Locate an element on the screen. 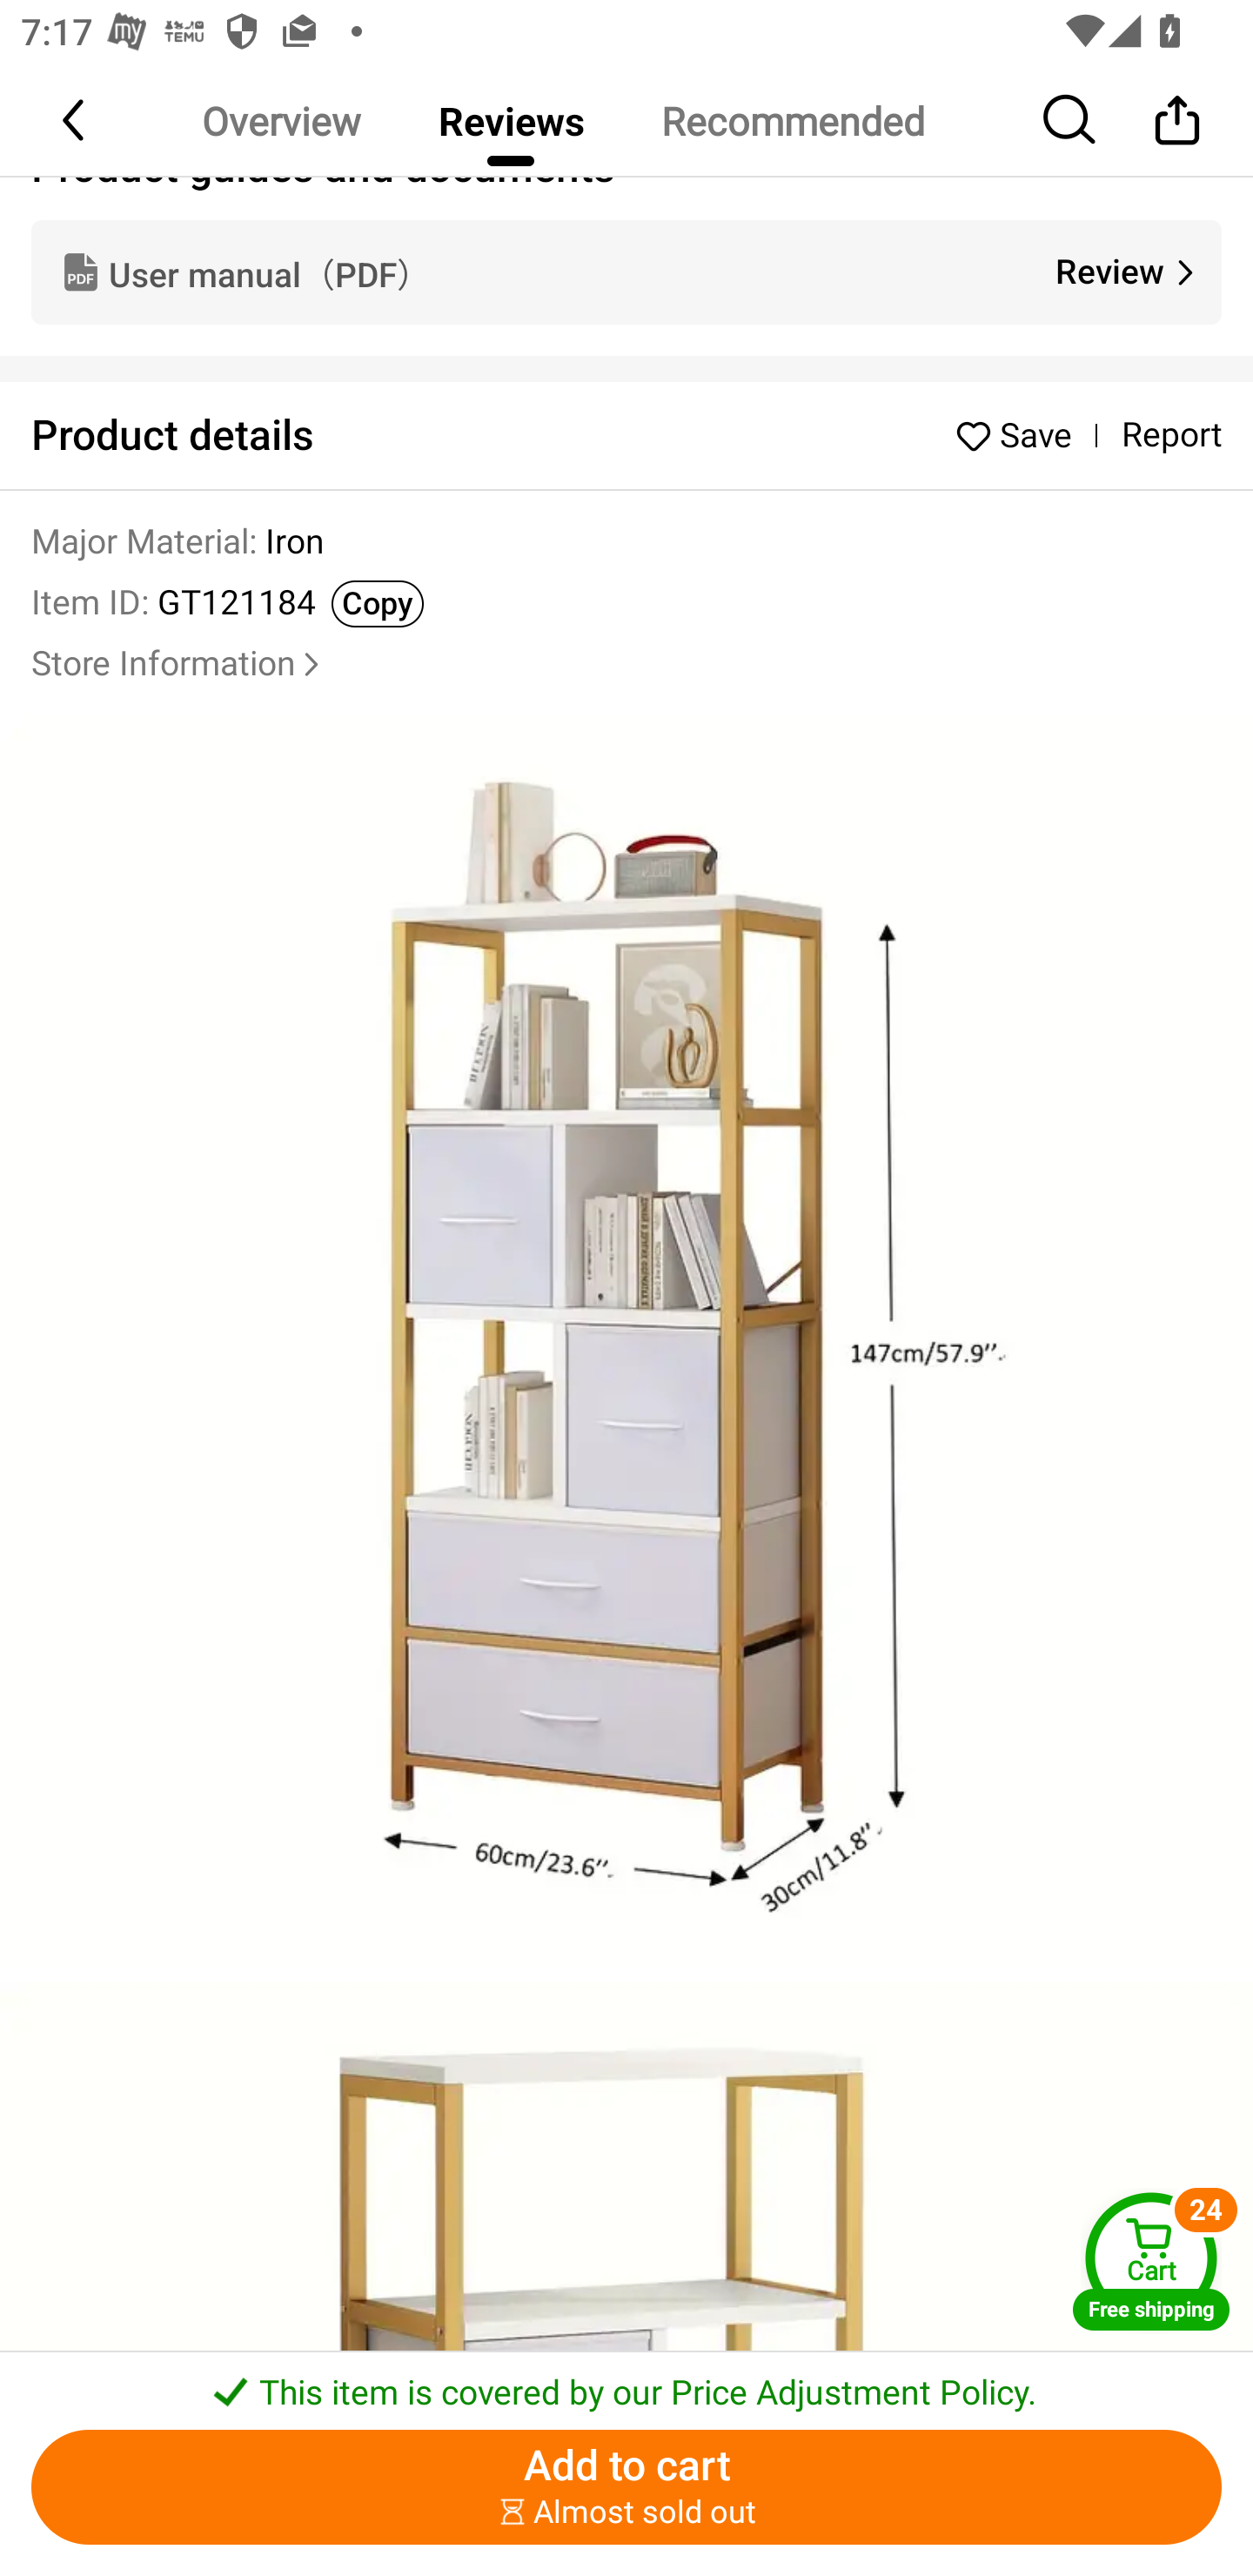 Image resolution: width=1253 pixels, height=2576 pixels. Back is located at coordinates (76, 119).